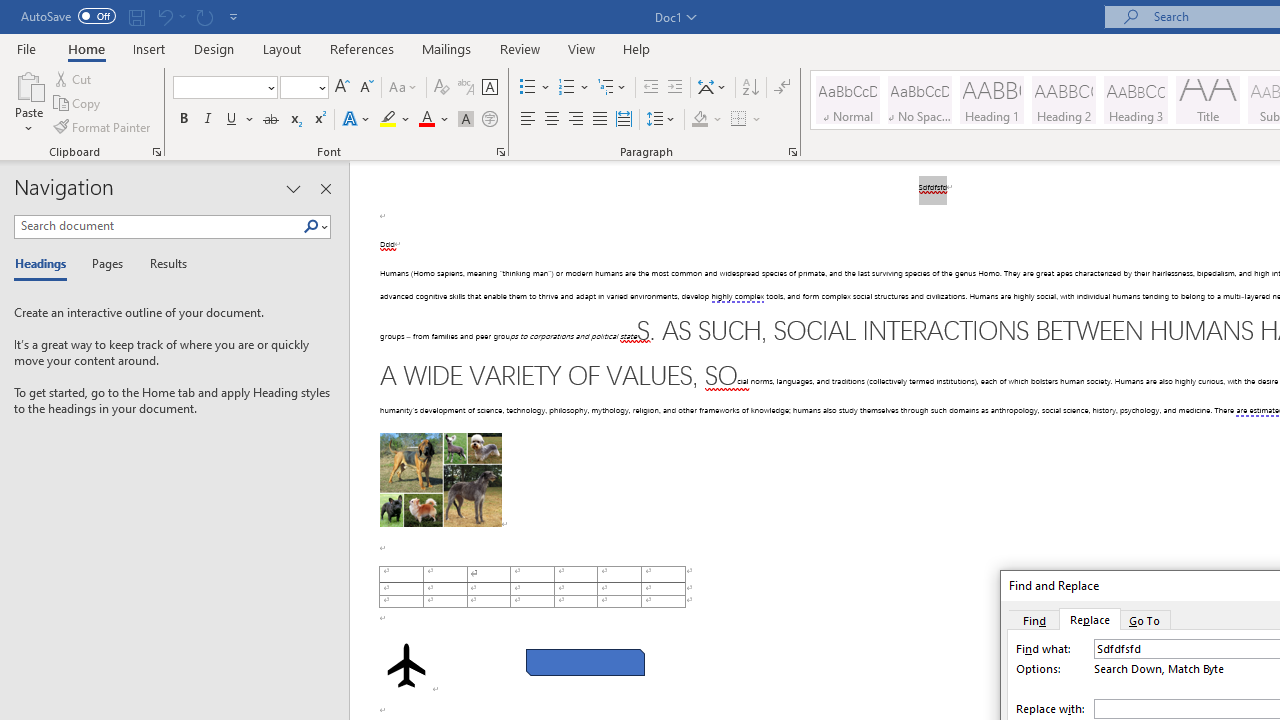  What do you see at coordinates (426, 120) in the screenshot?
I see `Font Color Red` at bounding box center [426, 120].